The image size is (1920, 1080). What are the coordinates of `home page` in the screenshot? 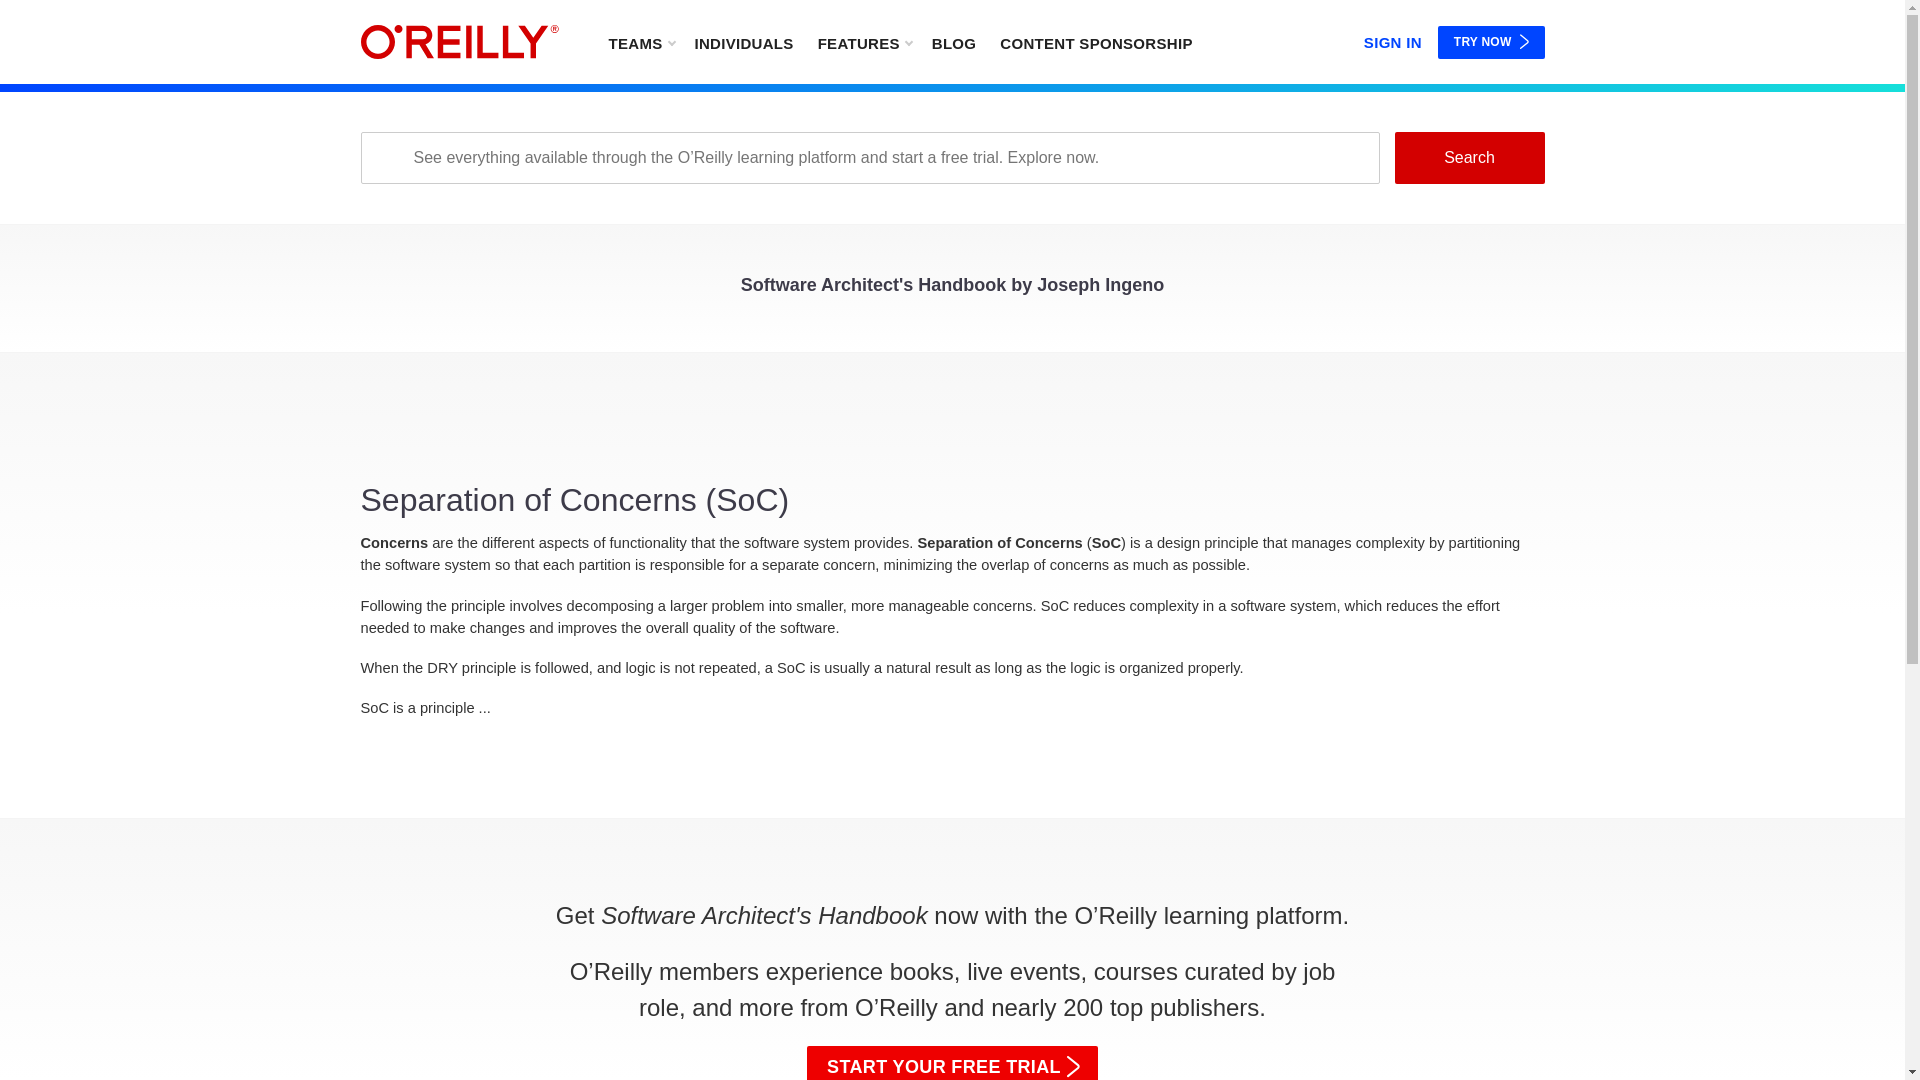 It's located at (459, 42).